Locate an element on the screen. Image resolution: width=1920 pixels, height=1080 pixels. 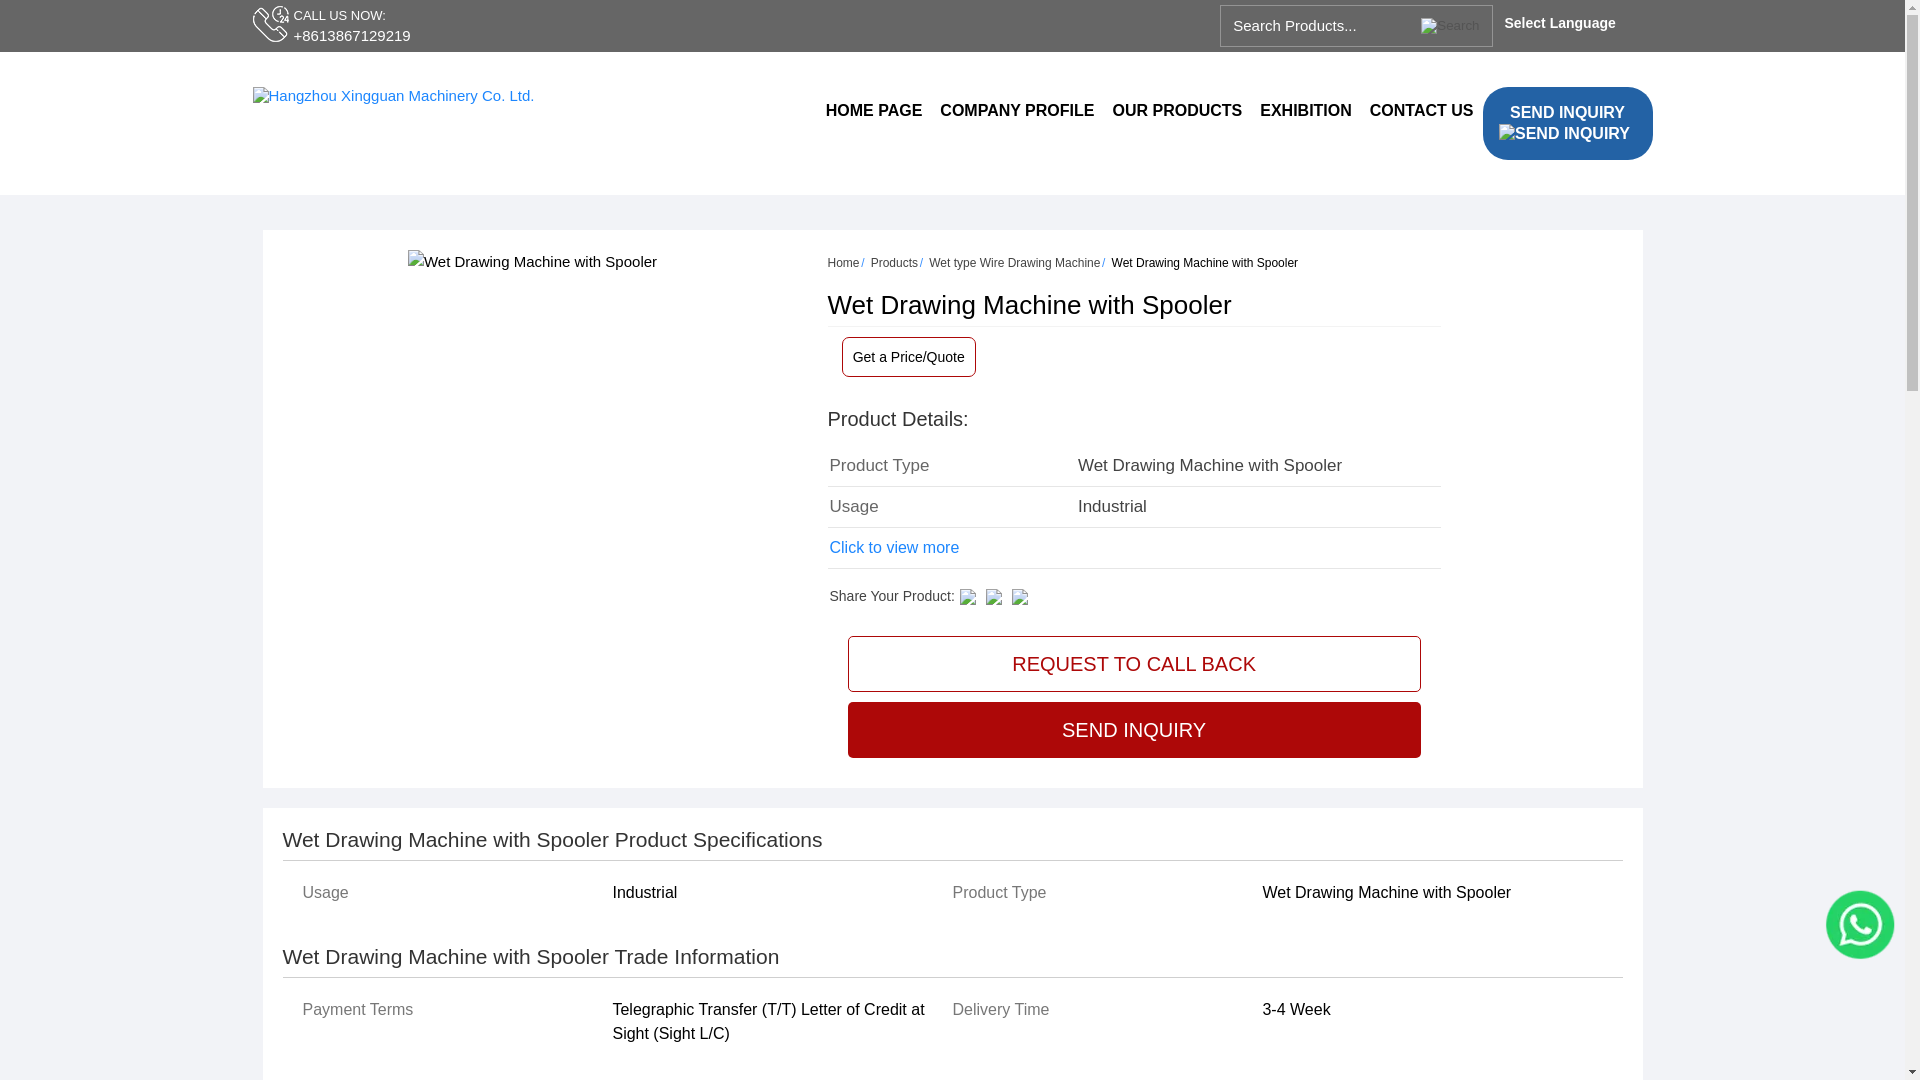
Hangzhou Xingguan Machinery Co. Ltd. is located at coordinates (392, 95).